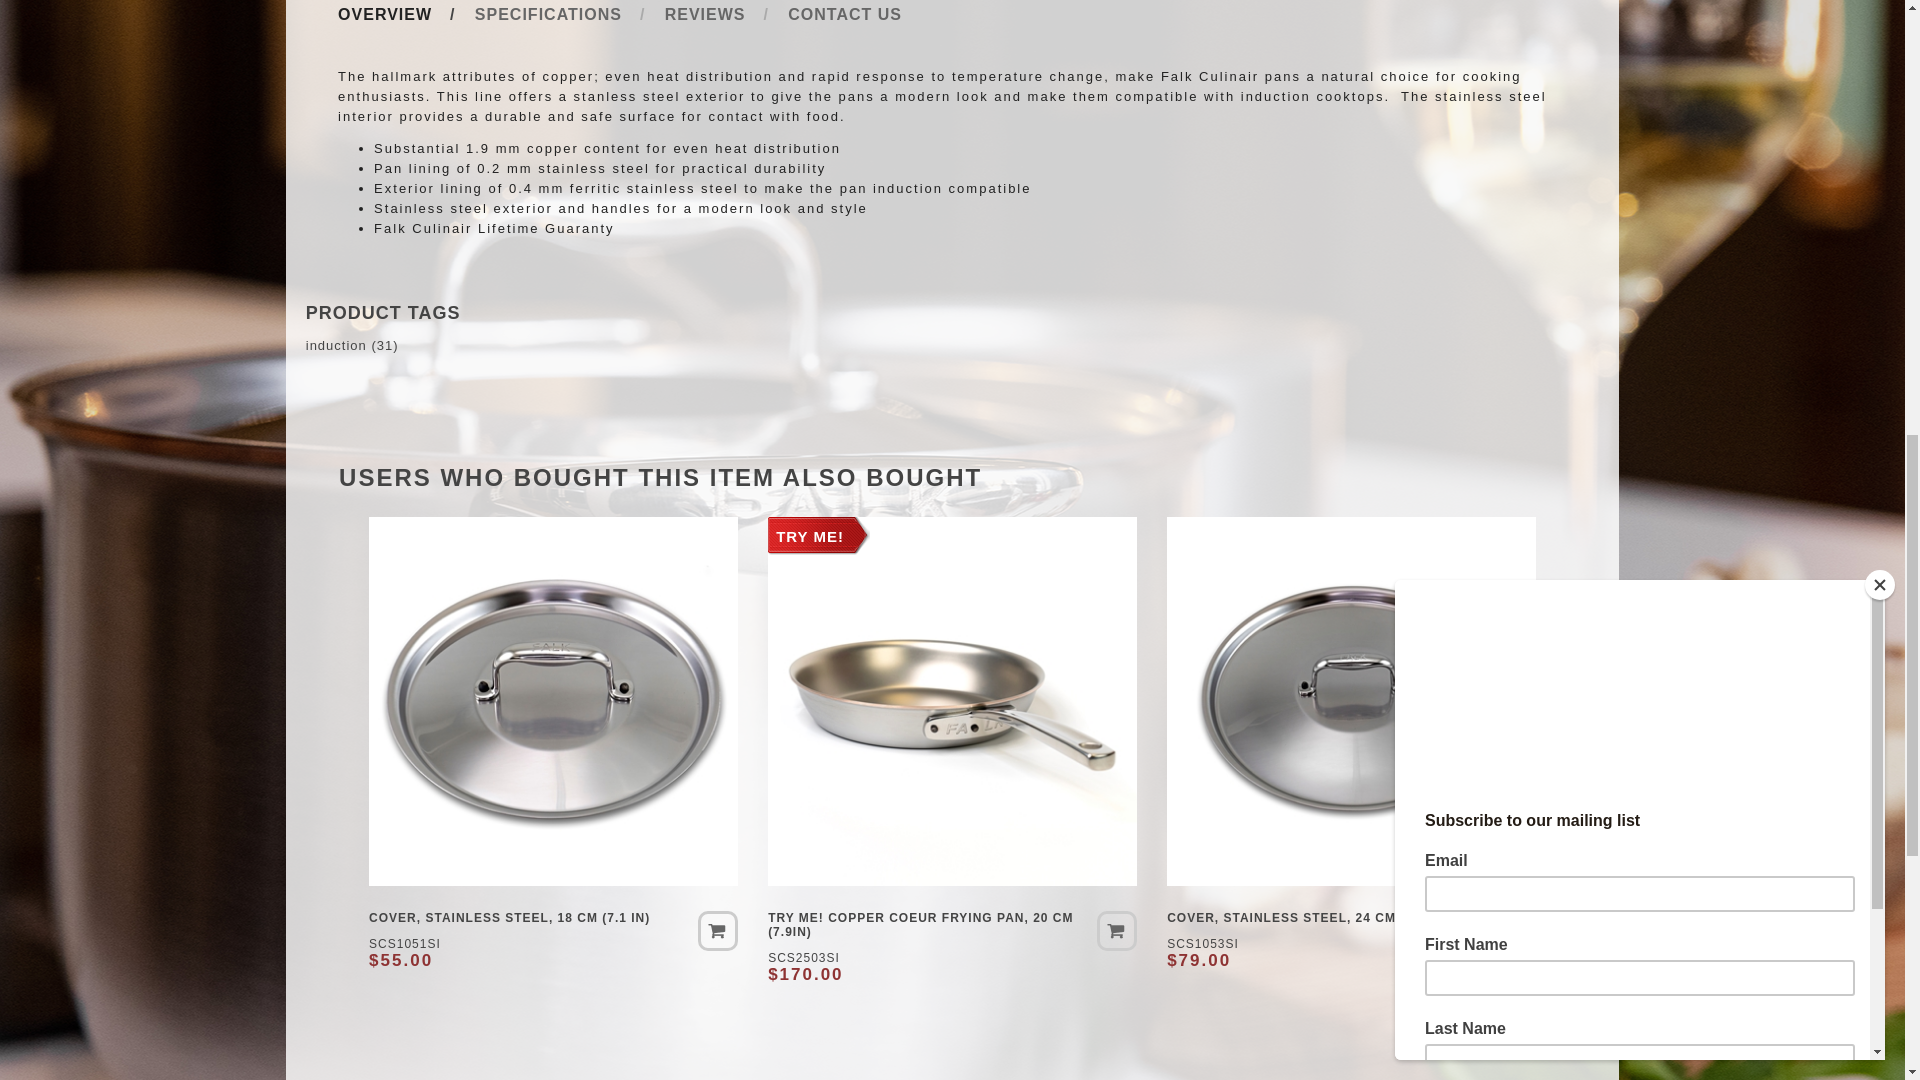 The width and height of the screenshot is (1920, 1080). I want to click on Add to cart, so click(718, 931).